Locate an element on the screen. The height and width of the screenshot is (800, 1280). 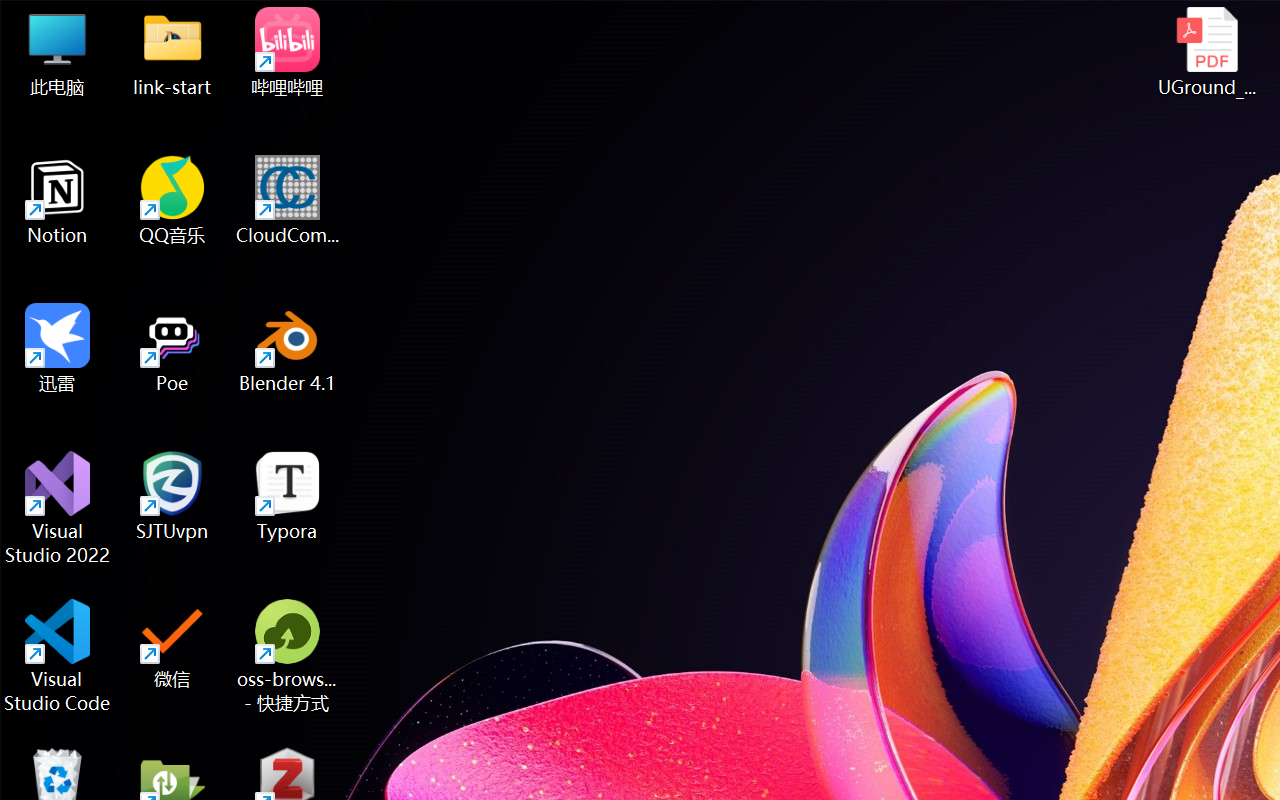
Blender 4.1 is located at coordinates (288, 348).